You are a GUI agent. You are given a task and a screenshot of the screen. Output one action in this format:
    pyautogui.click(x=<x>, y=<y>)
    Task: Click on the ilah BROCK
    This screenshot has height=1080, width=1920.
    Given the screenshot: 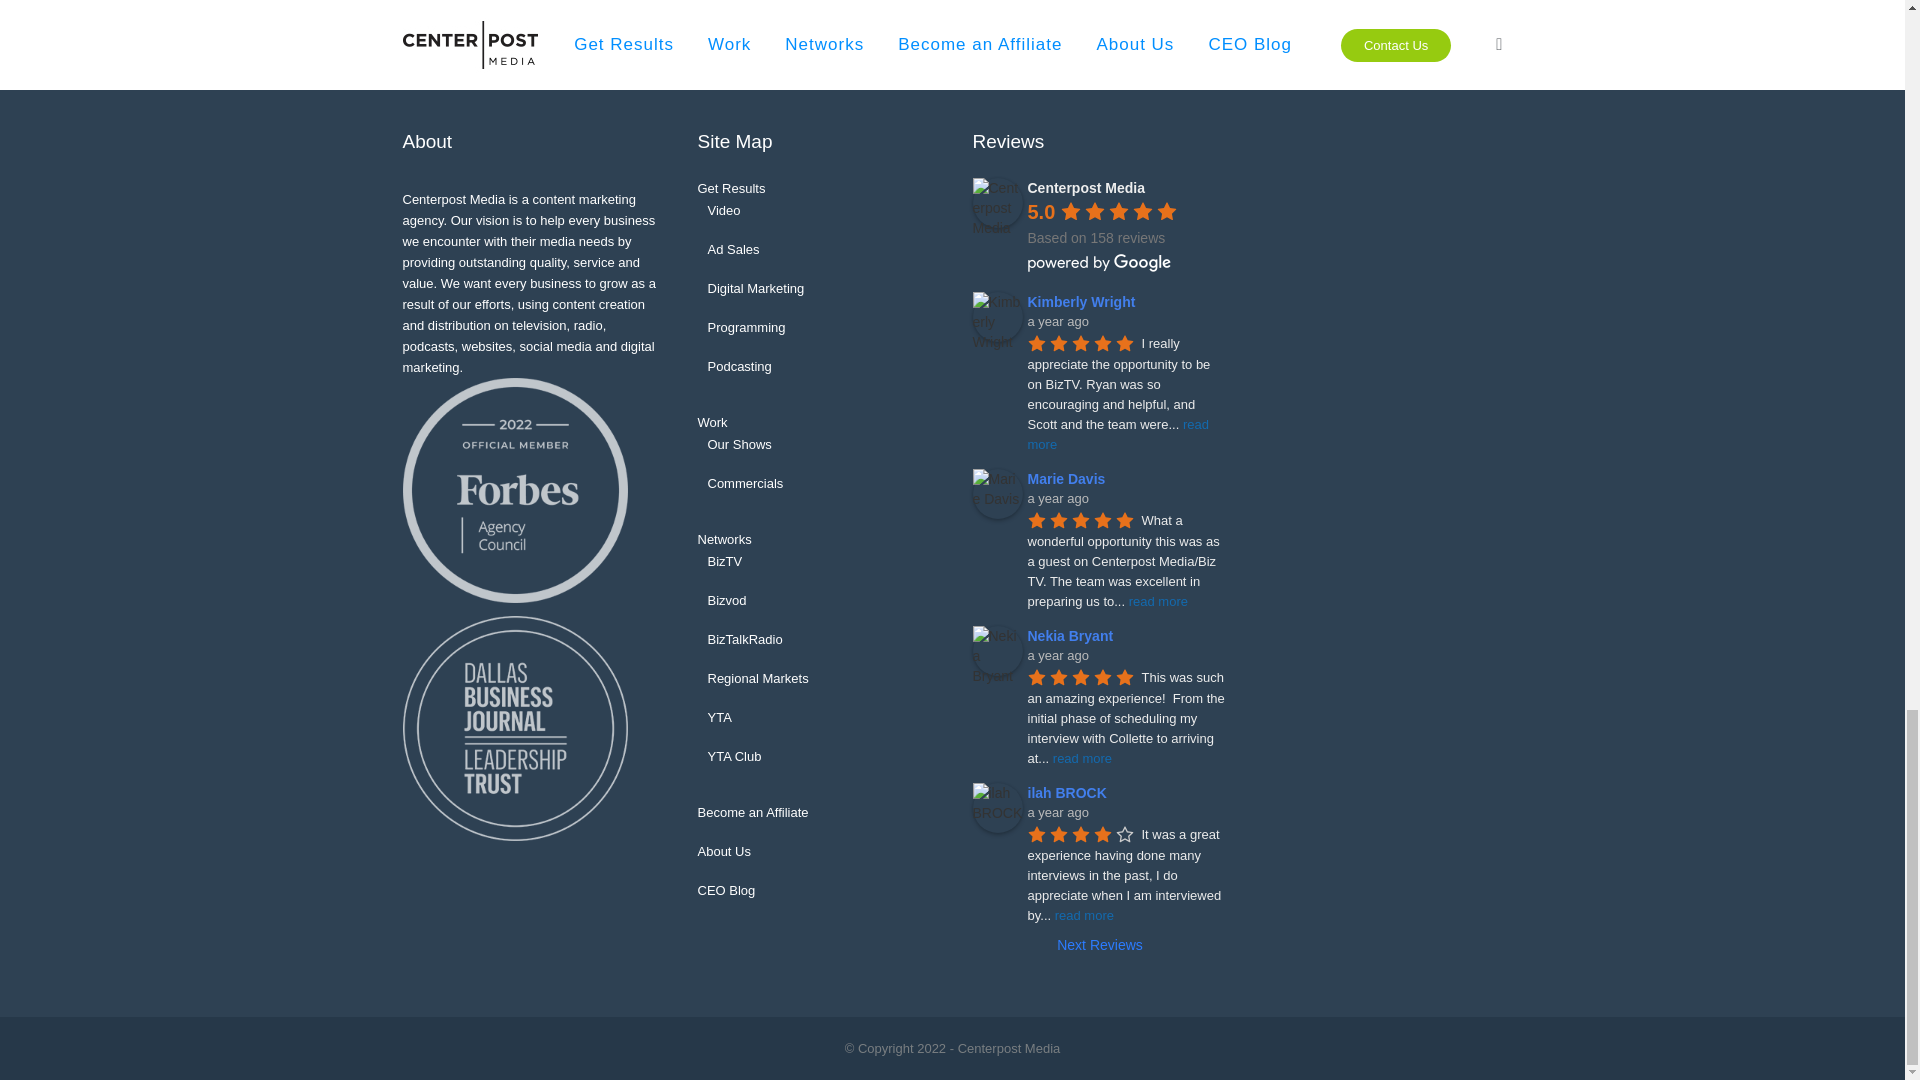 What is the action you would take?
    pyautogui.click(x=996, y=808)
    